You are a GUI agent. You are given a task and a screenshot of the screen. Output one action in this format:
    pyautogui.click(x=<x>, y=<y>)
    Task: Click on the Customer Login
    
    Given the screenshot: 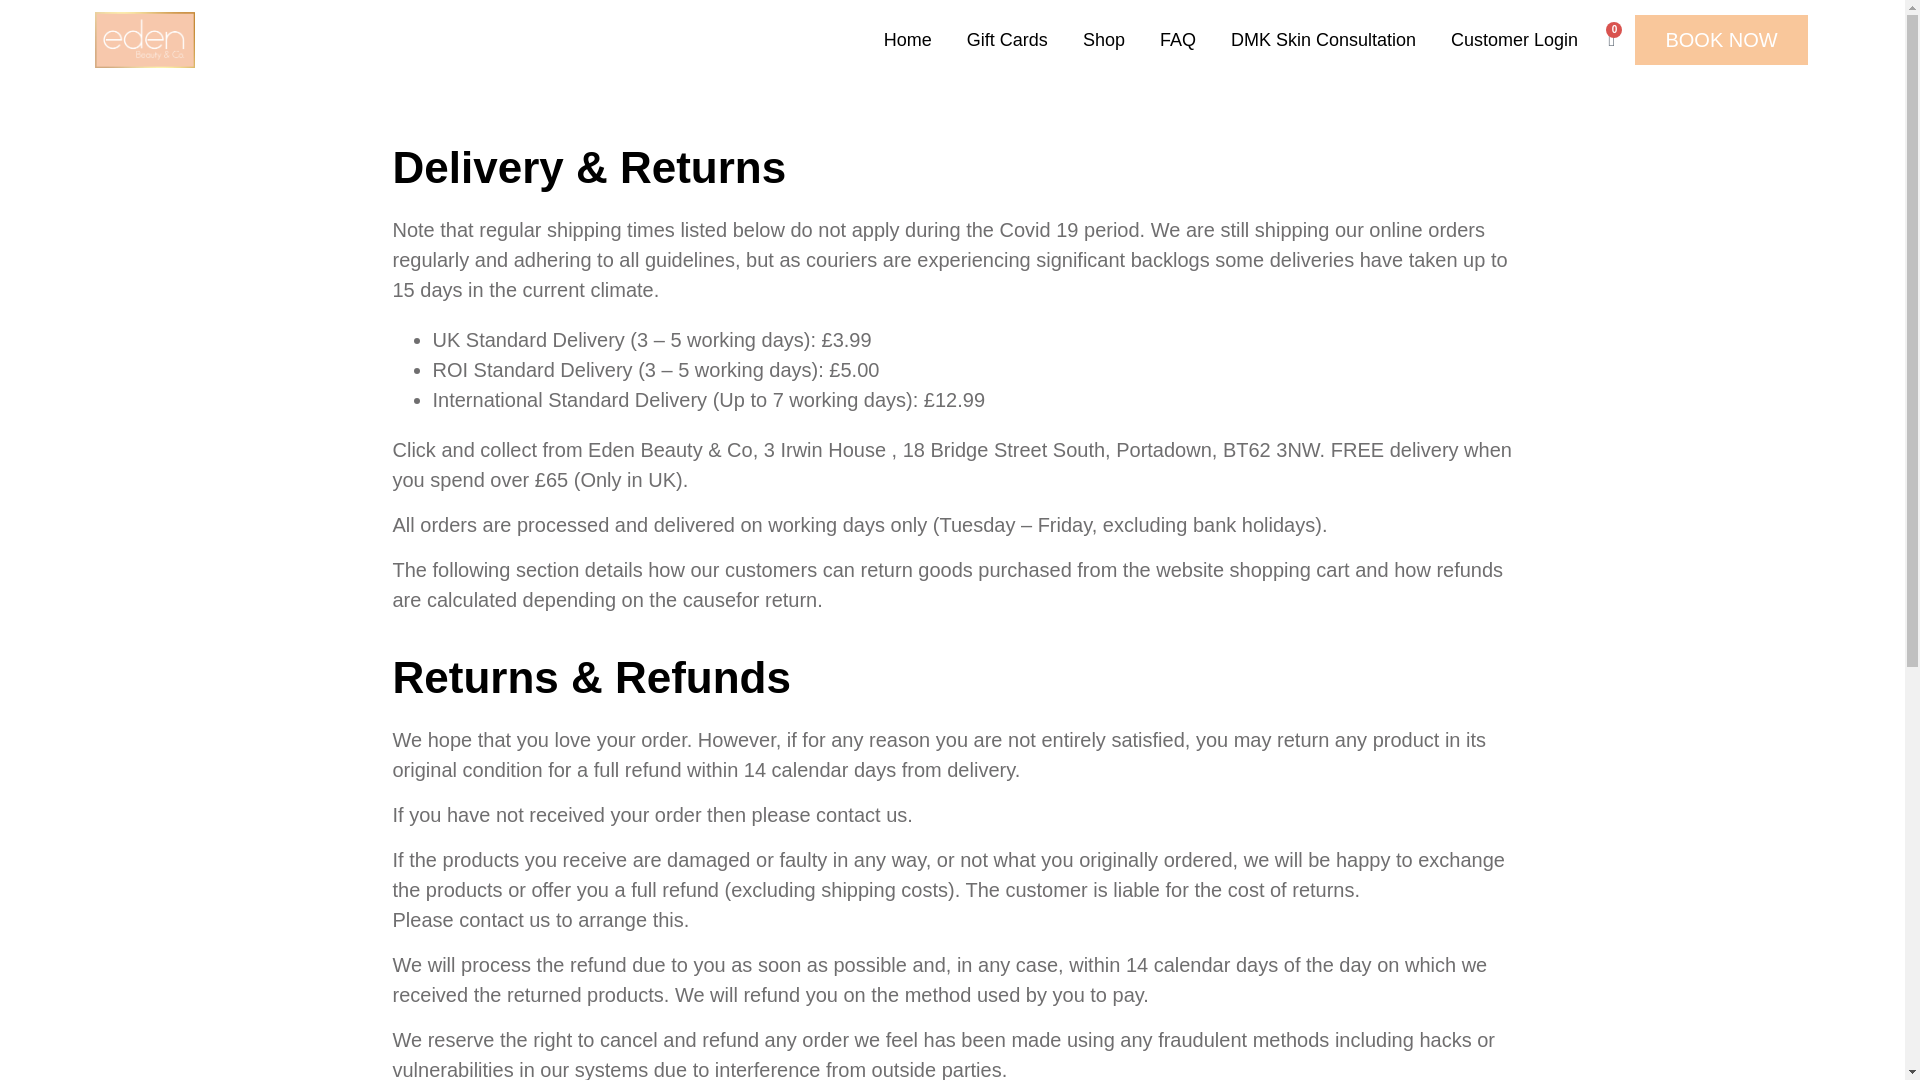 What is the action you would take?
    pyautogui.click(x=1514, y=40)
    